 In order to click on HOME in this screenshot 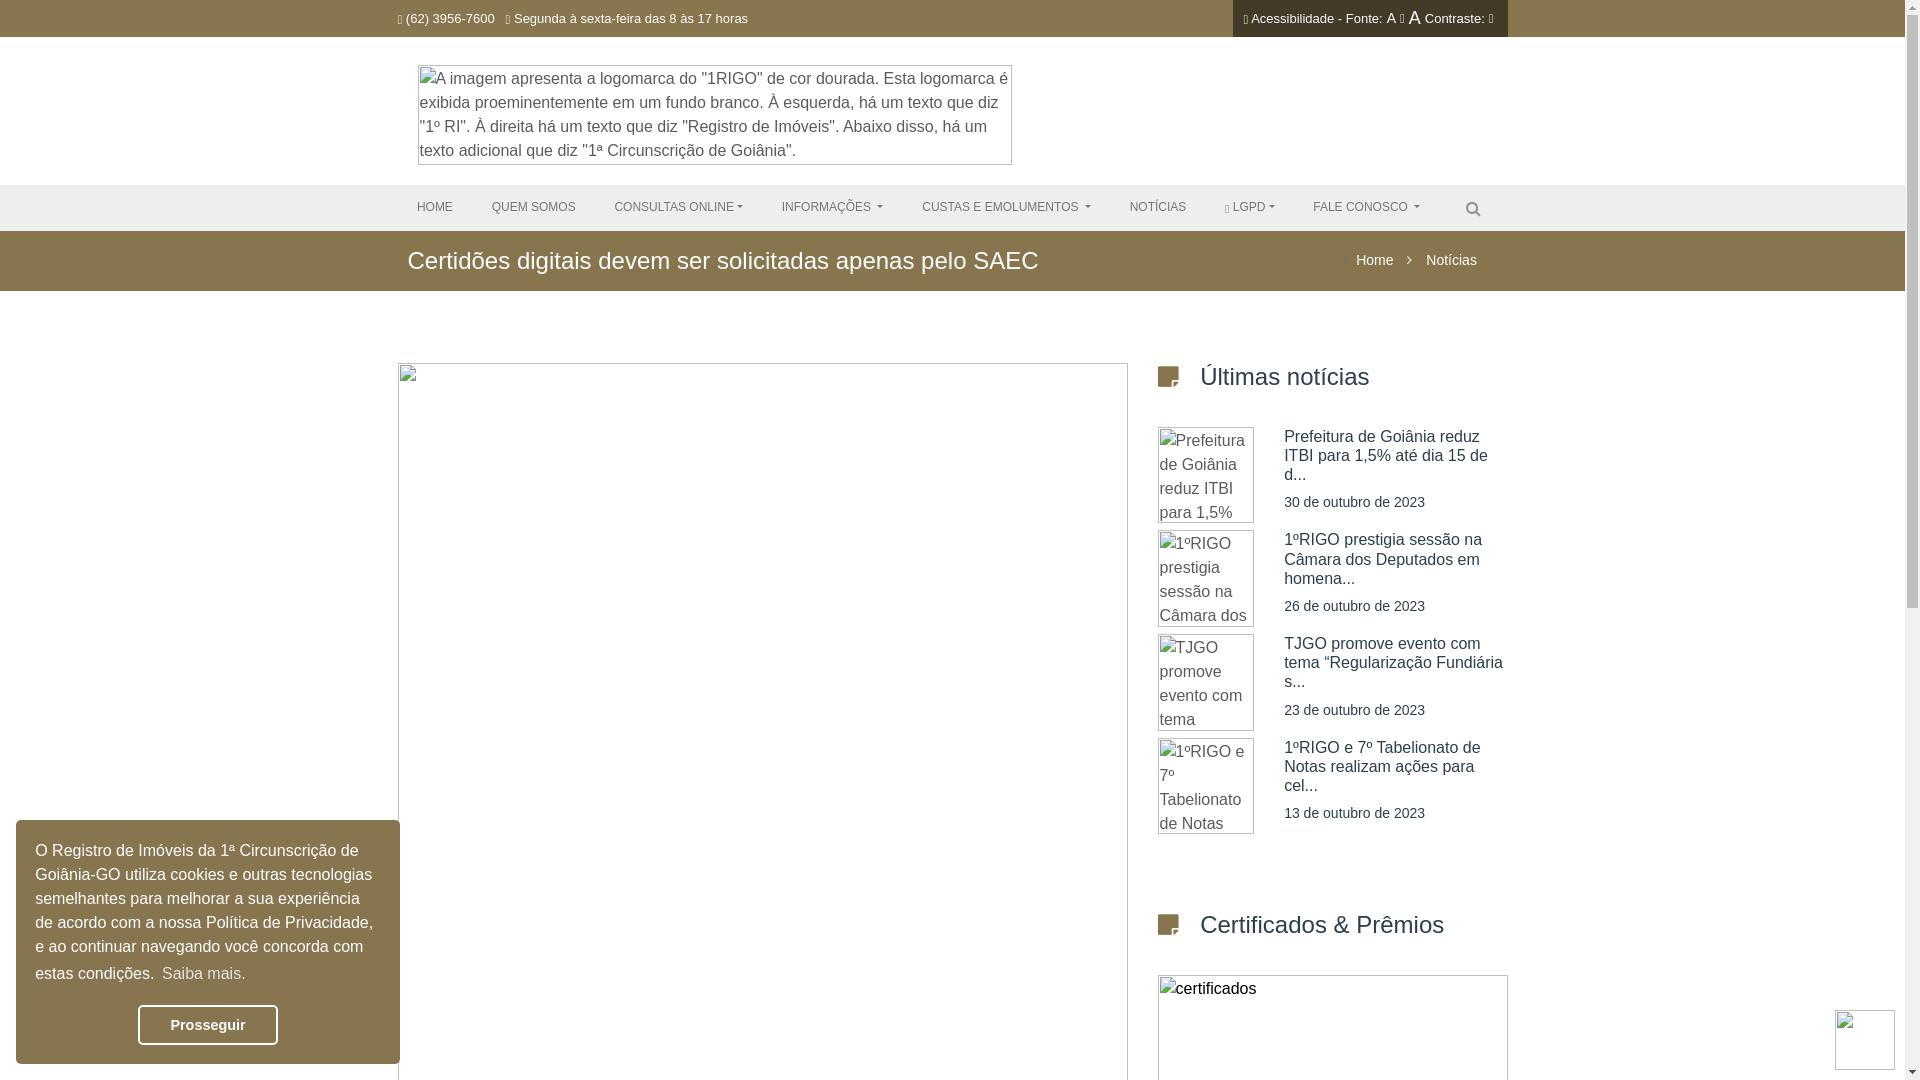, I will do `click(435, 207)`.